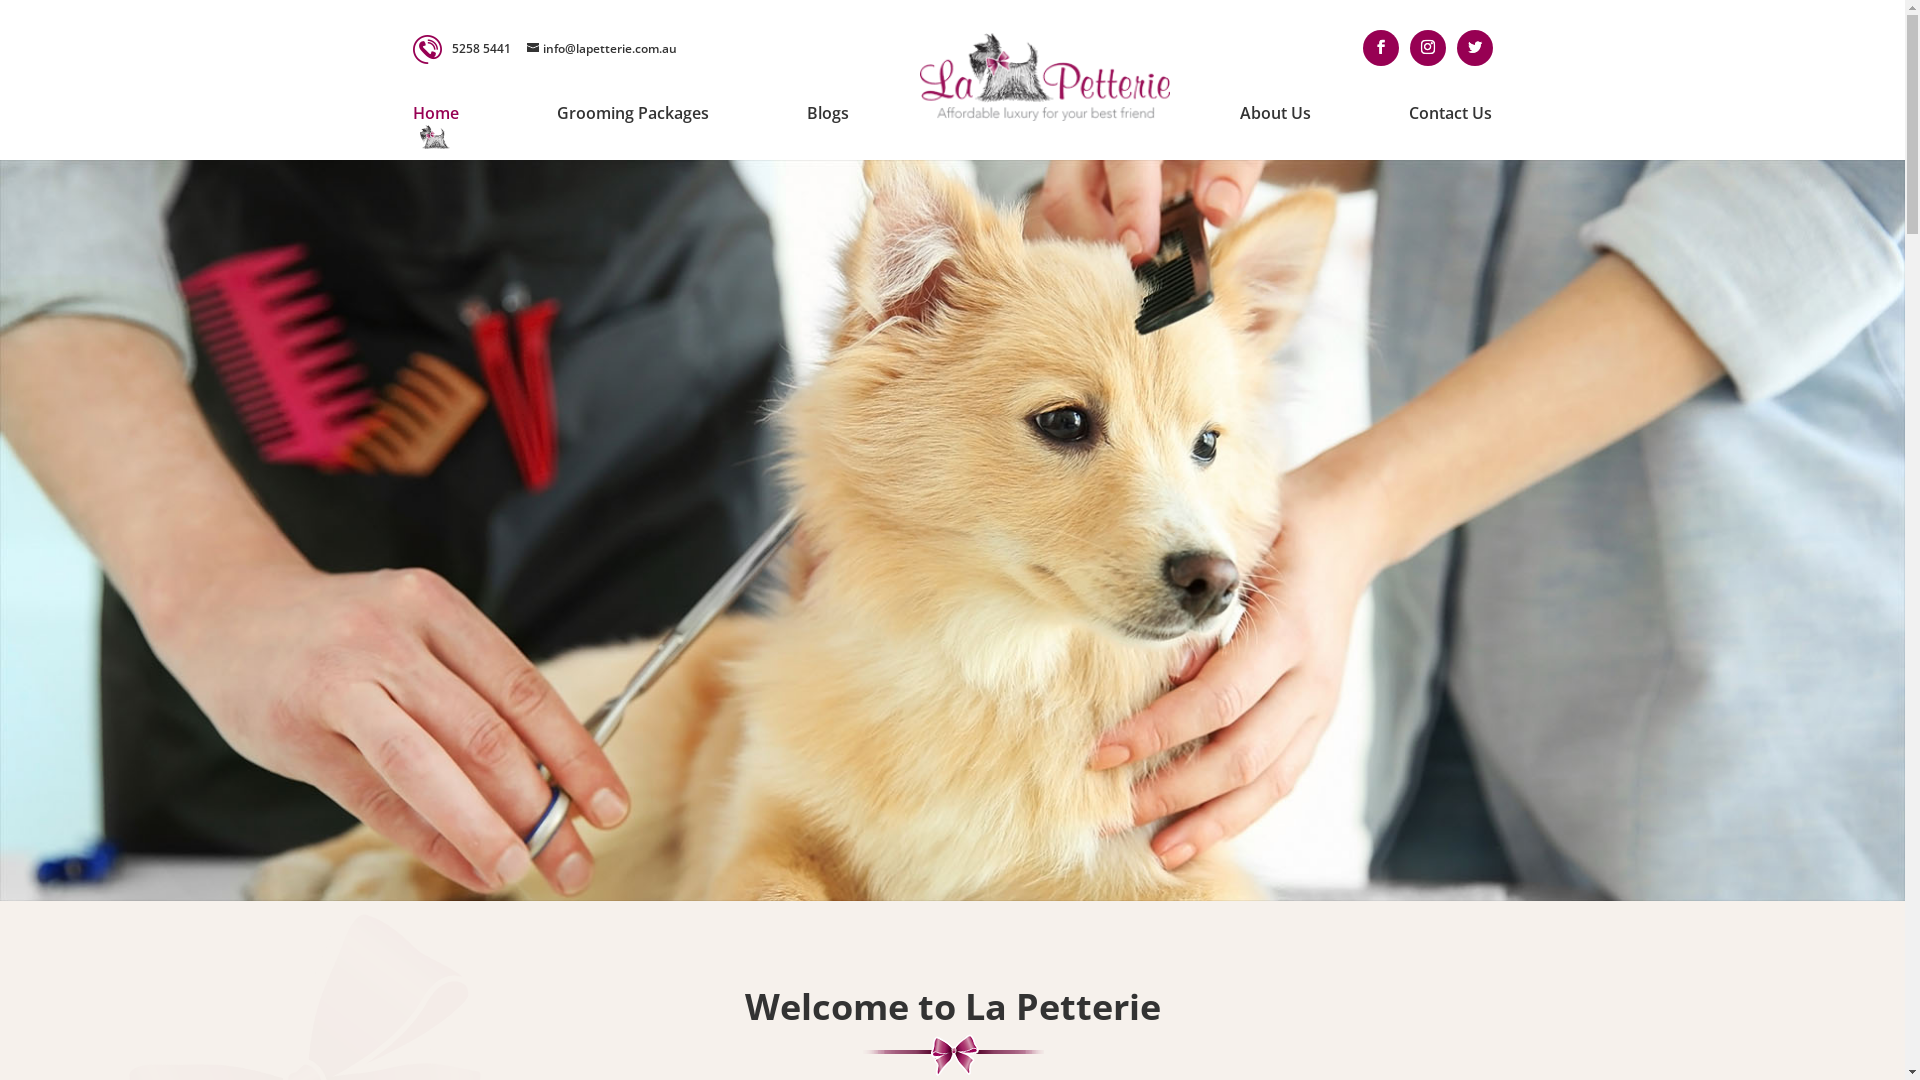 This screenshot has width=1920, height=1080. What do you see at coordinates (601, 48) in the screenshot?
I see `info@lapetterie.com.au` at bounding box center [601, 48].